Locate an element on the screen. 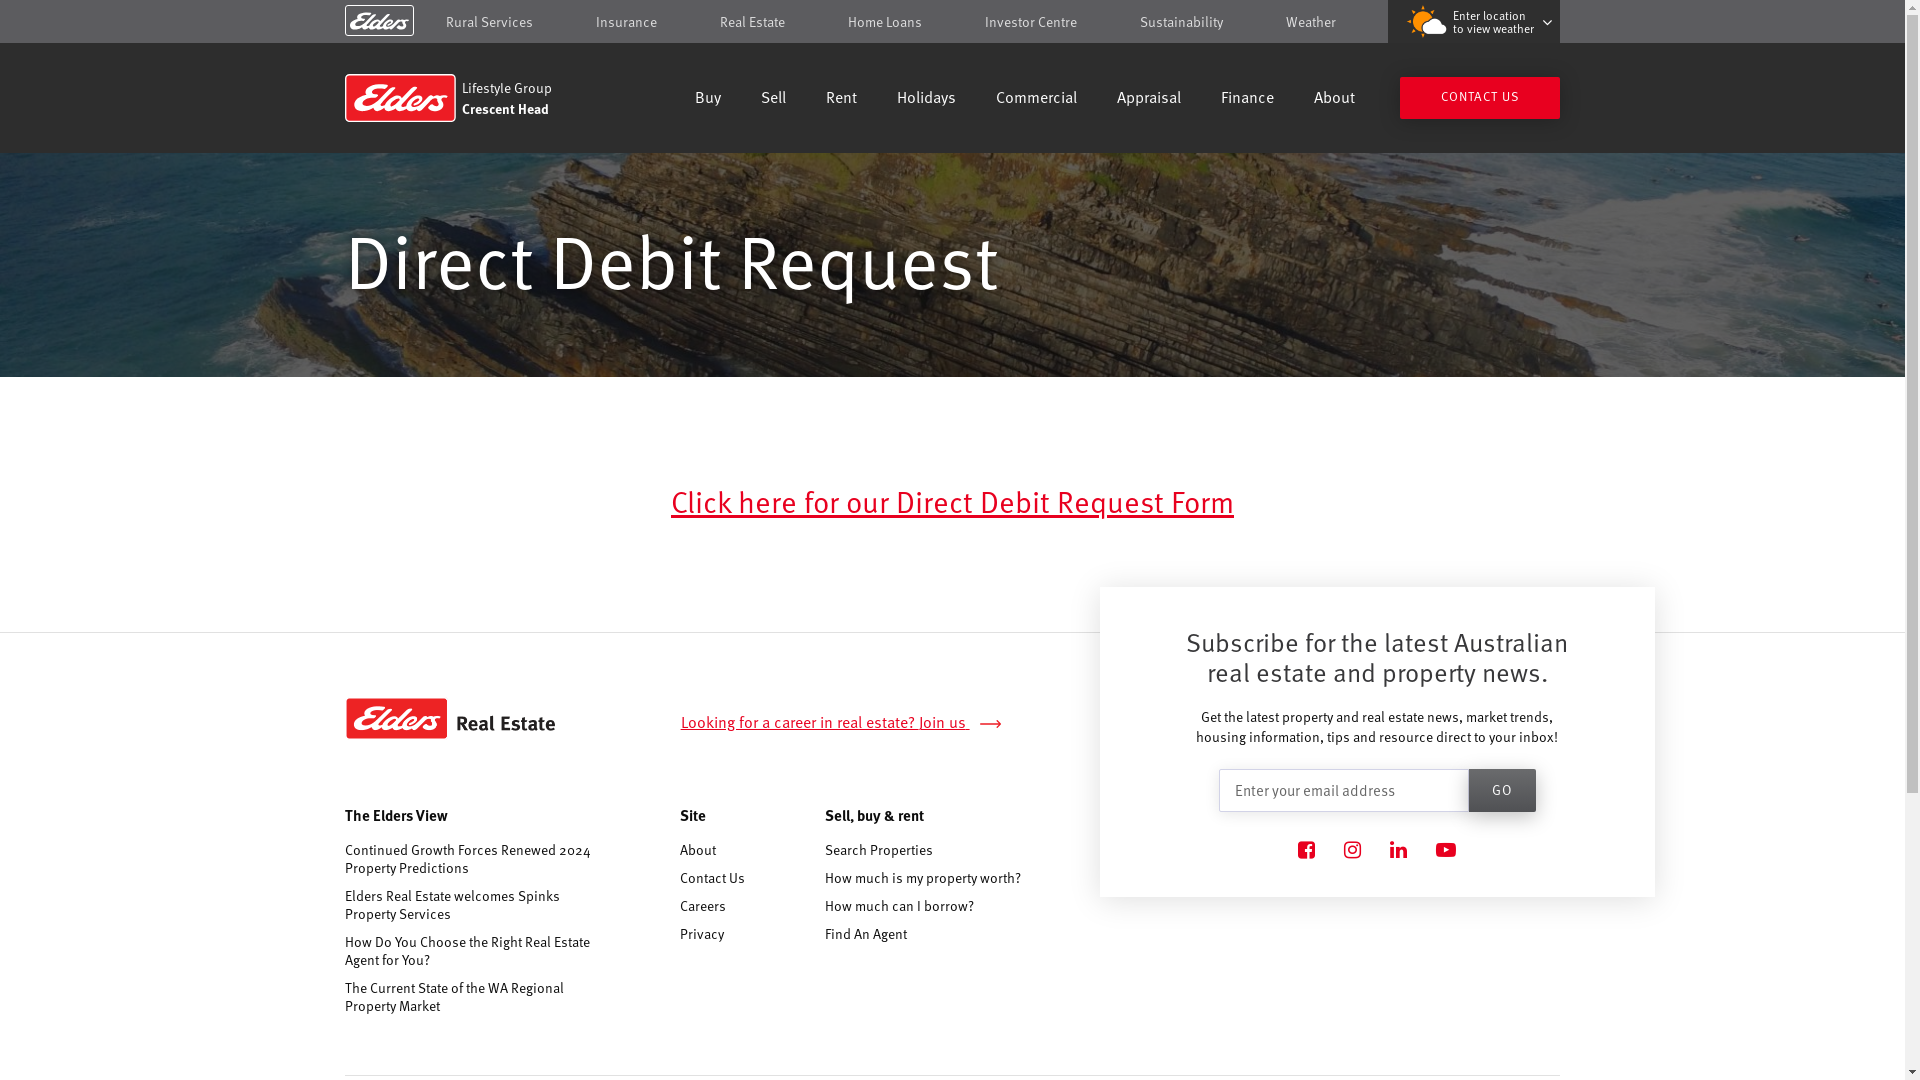 The height and width of the screenshot is (1080, 1920). Search Properties is located at coordinates (879, 850).